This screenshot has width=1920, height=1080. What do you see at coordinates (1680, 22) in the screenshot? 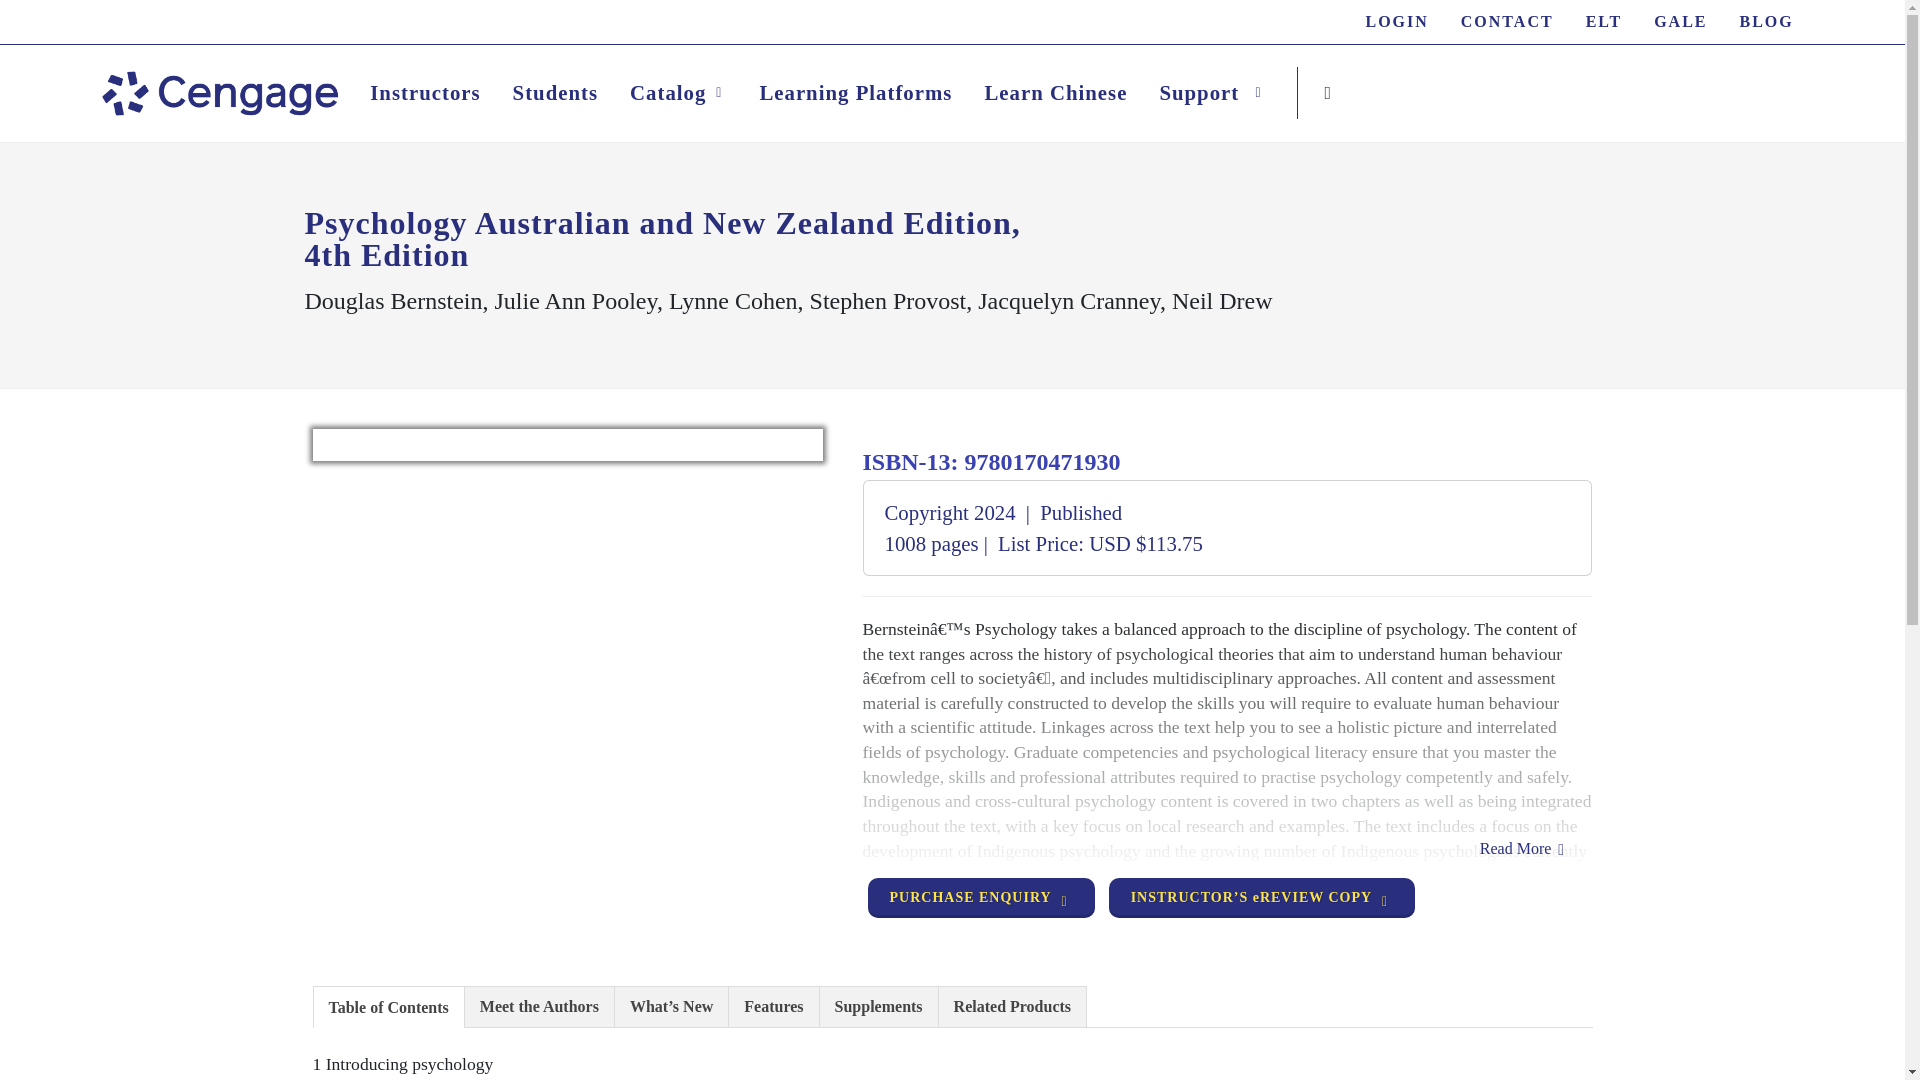
I see `GALE` at bounding box center [1680, 22].